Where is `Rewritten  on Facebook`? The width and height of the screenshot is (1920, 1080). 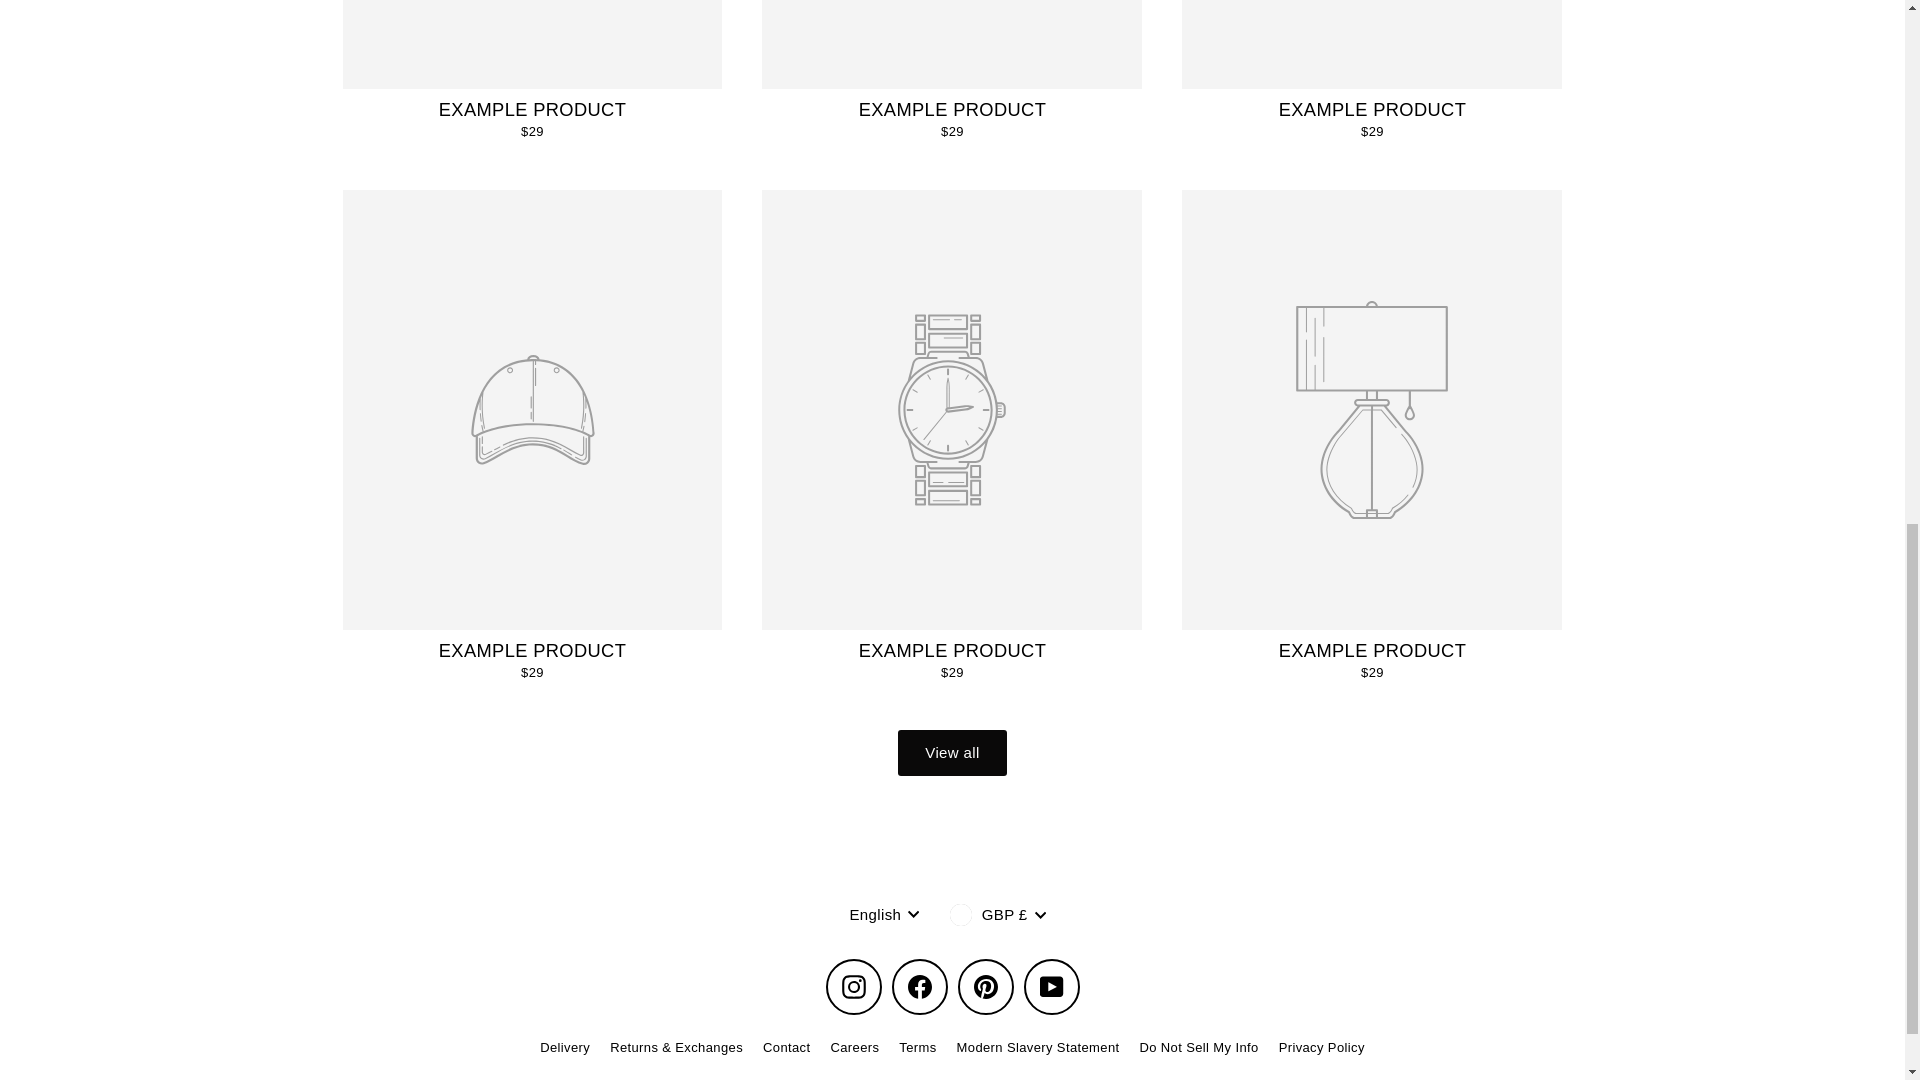 Rewritten  on Facebook is located at coordinates (920, 987).